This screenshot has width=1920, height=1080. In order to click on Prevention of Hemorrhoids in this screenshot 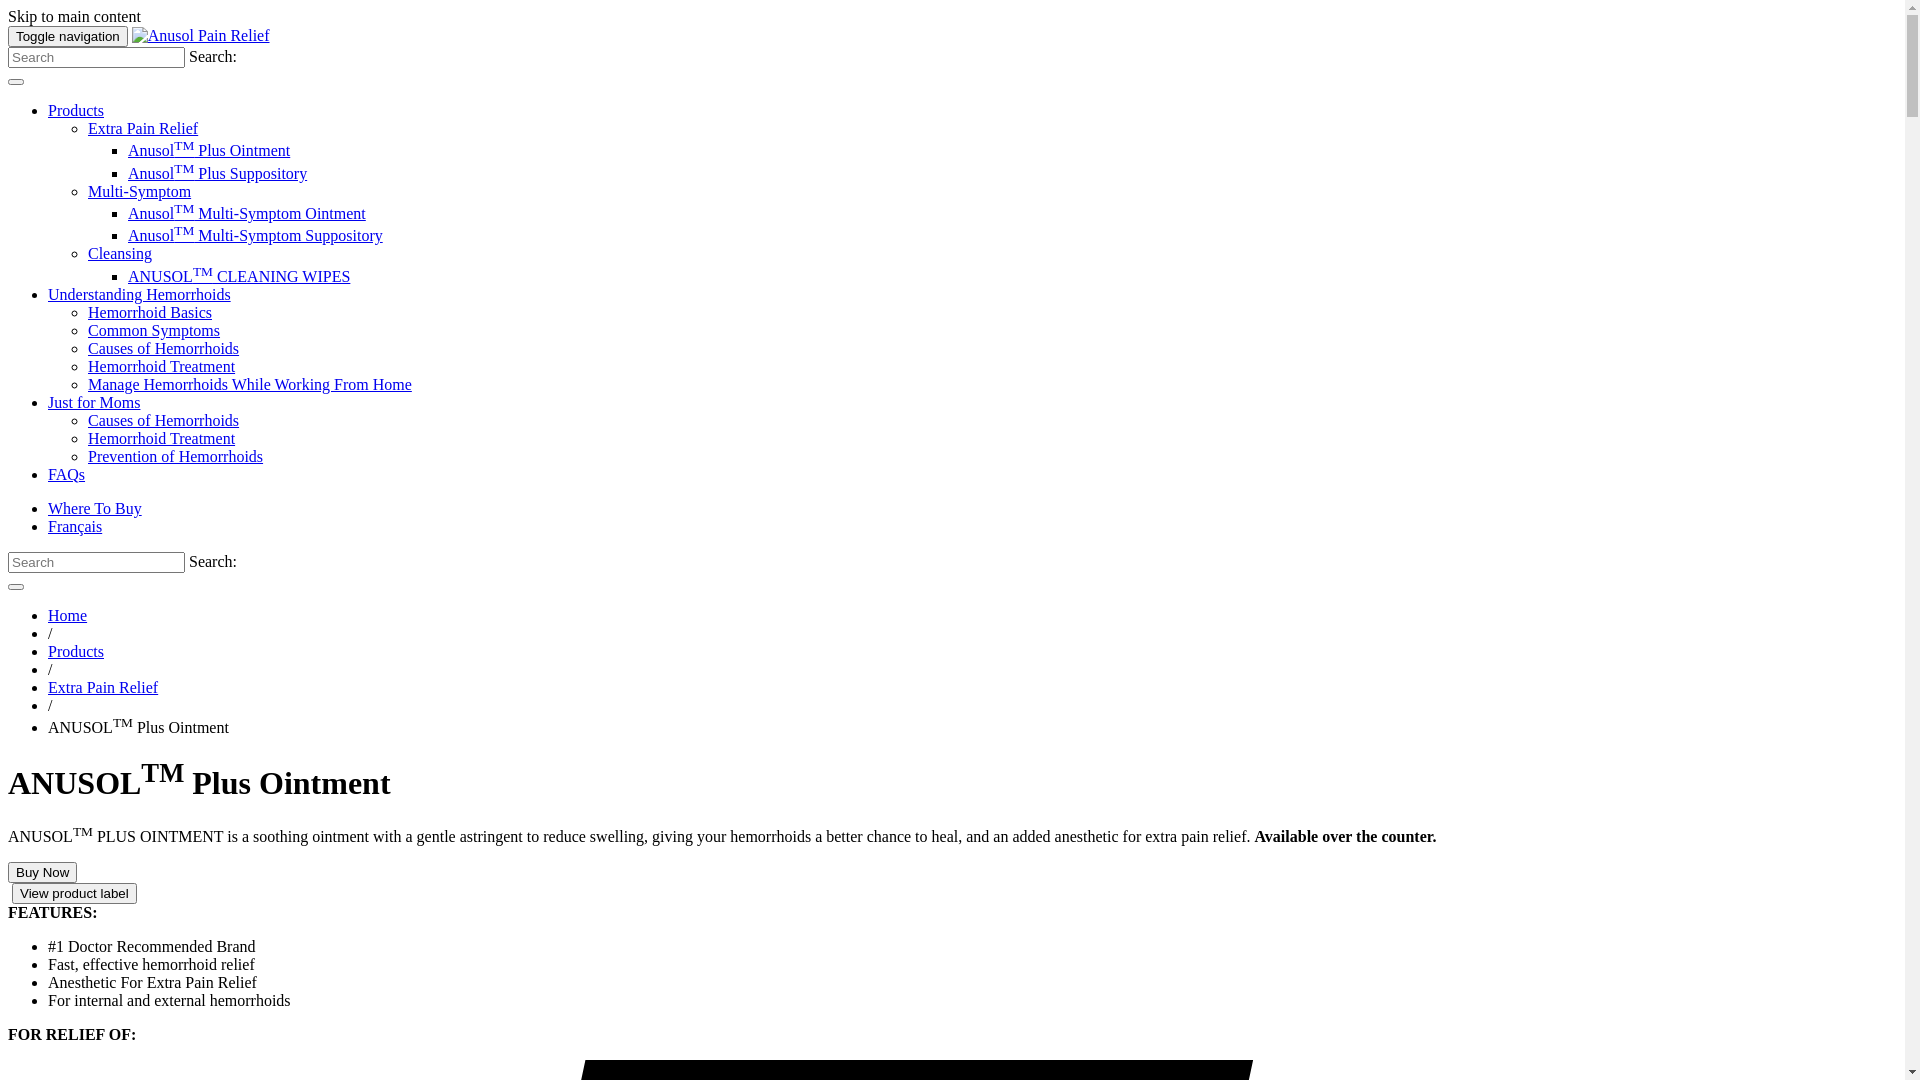, I will do `click(176, 456)`.